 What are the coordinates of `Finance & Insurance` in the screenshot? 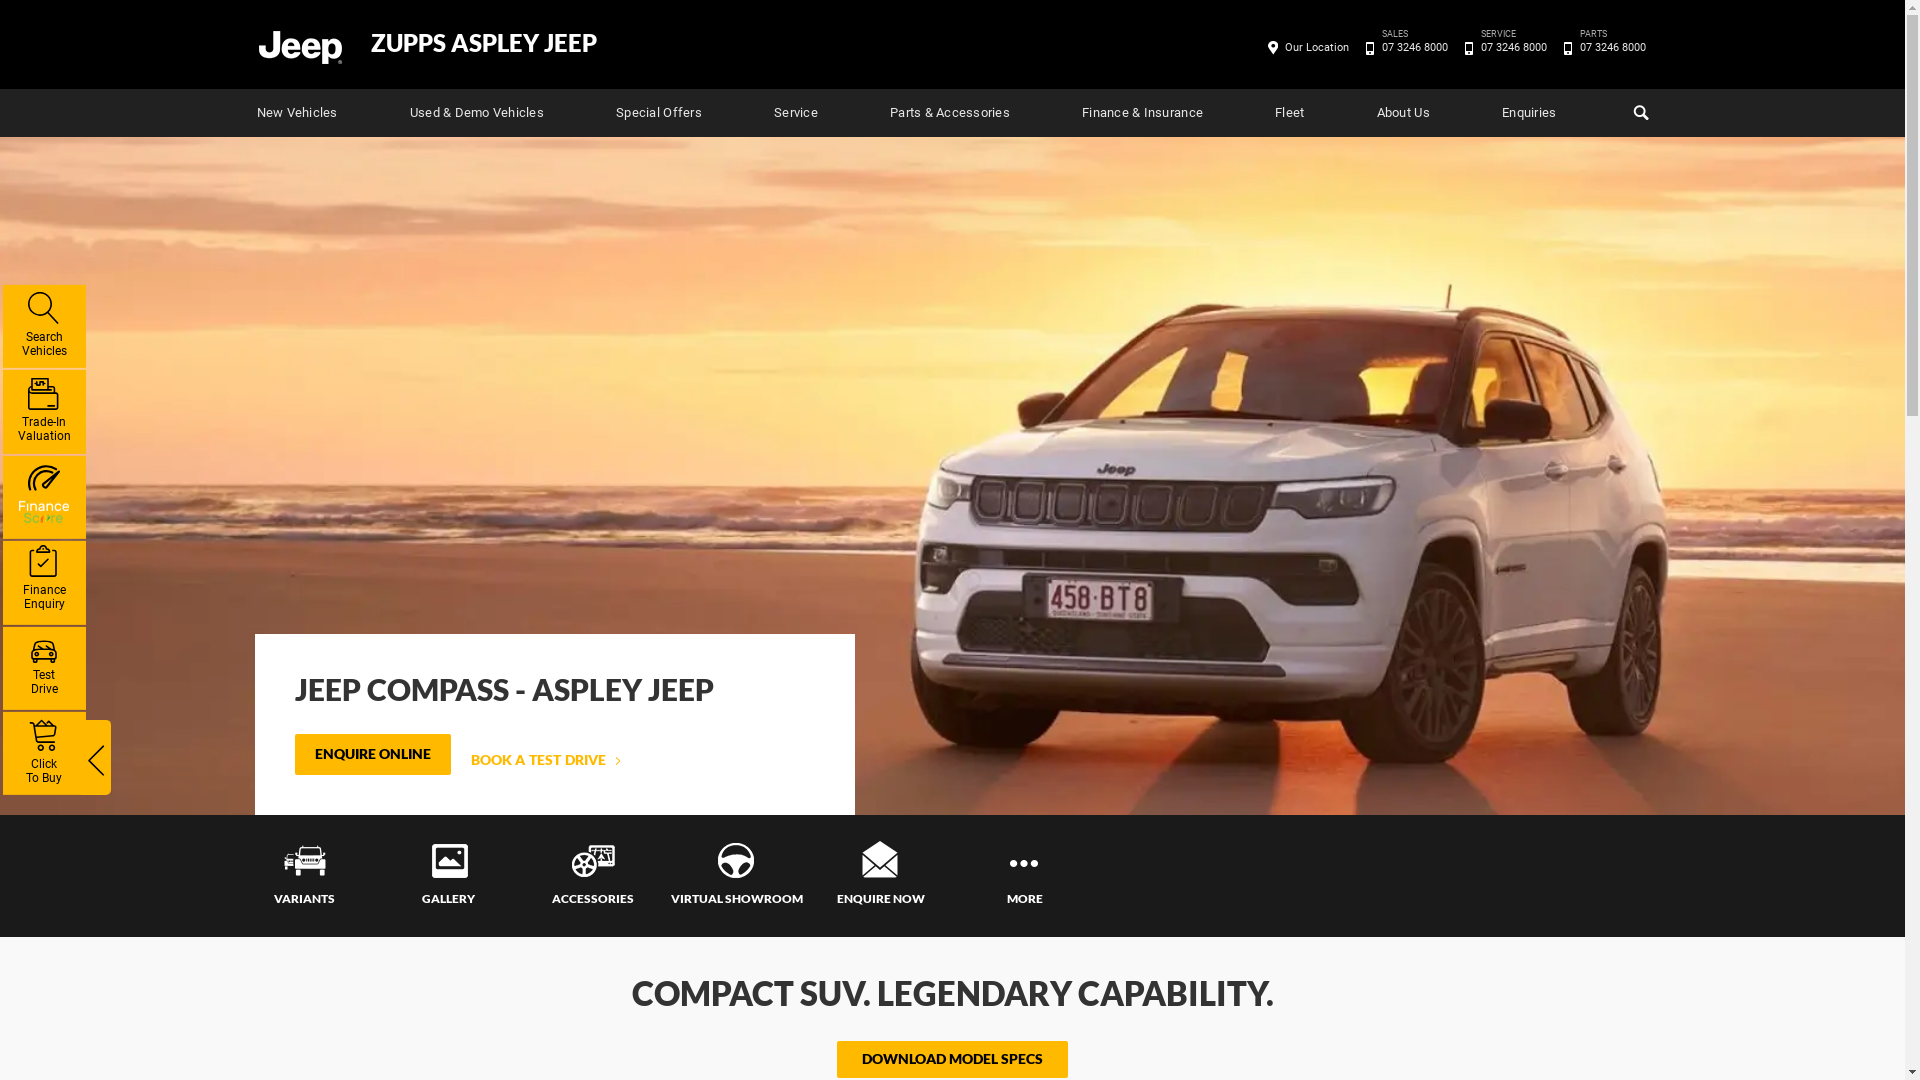 It's located at (1142, 113).